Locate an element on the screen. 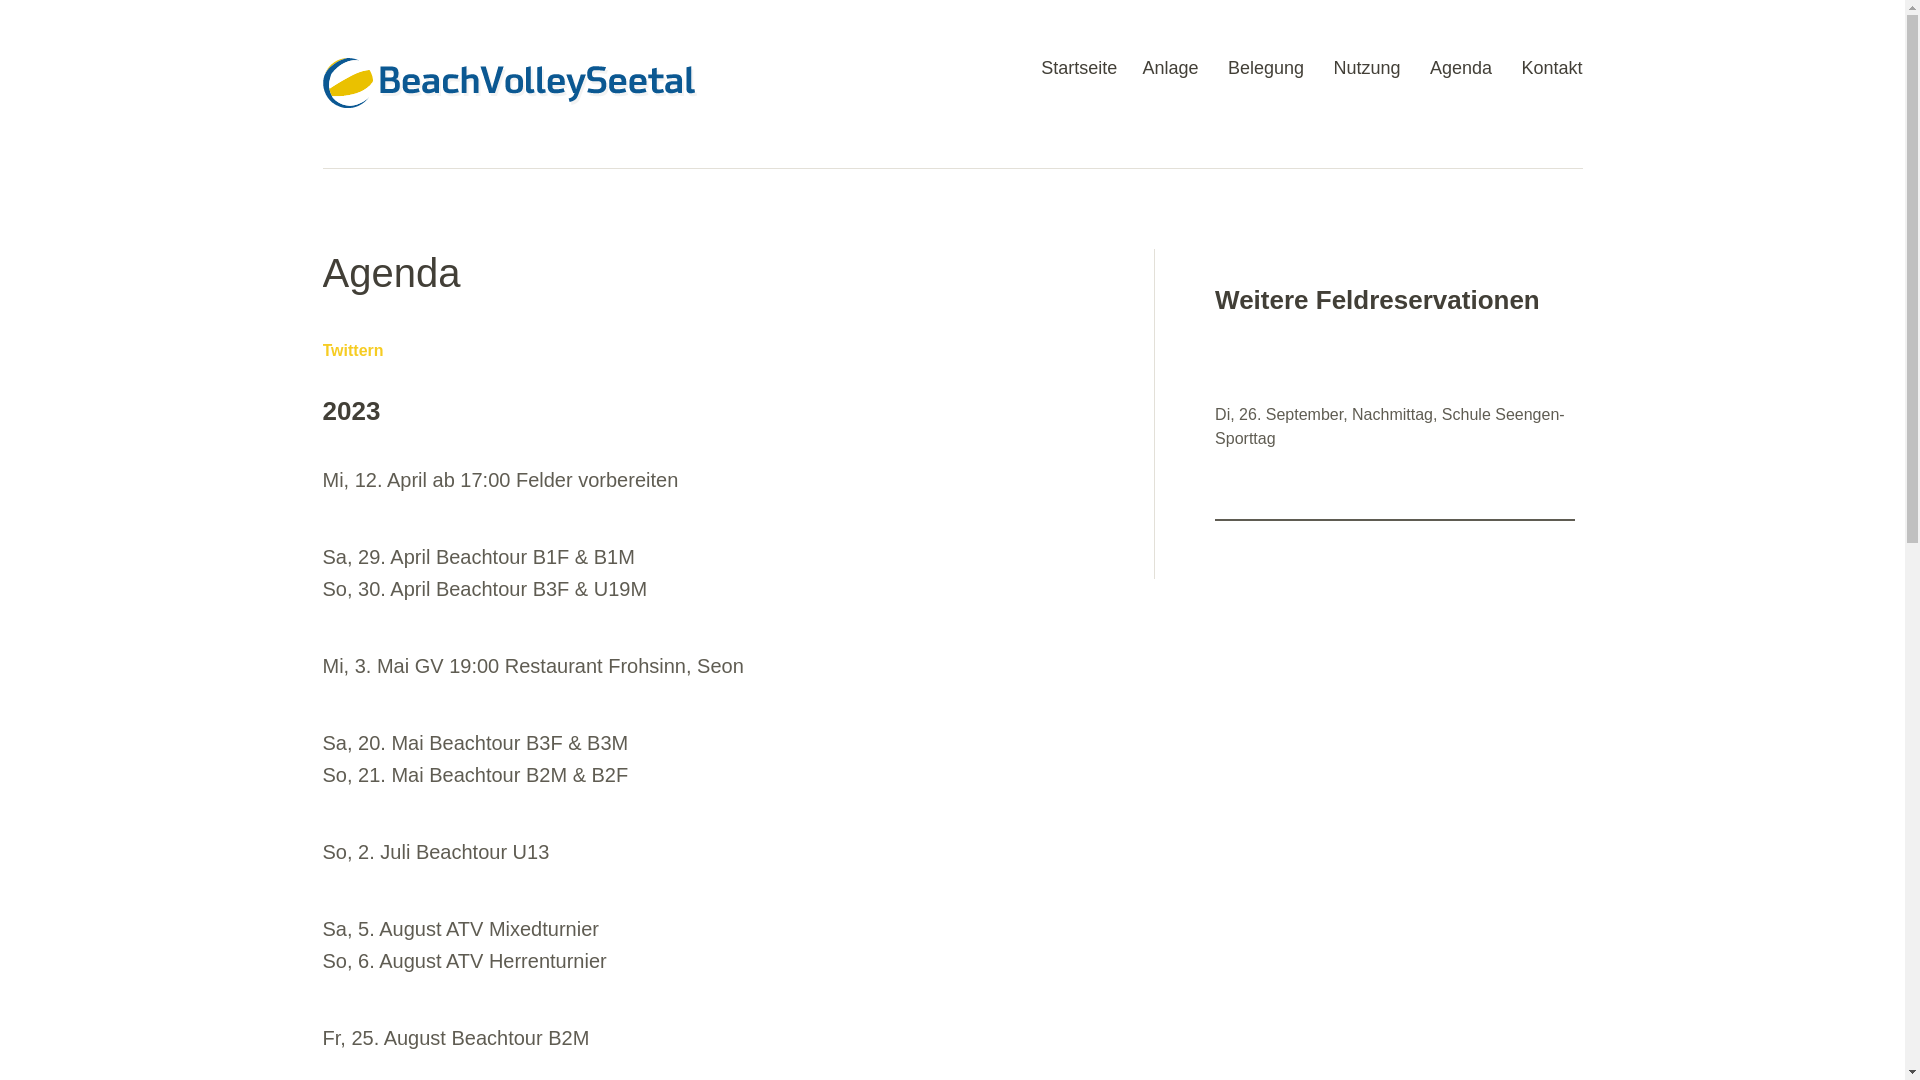 The height and width of the screenshot is (1080, 1920). Agenda is located at coordinates (1461, 77).